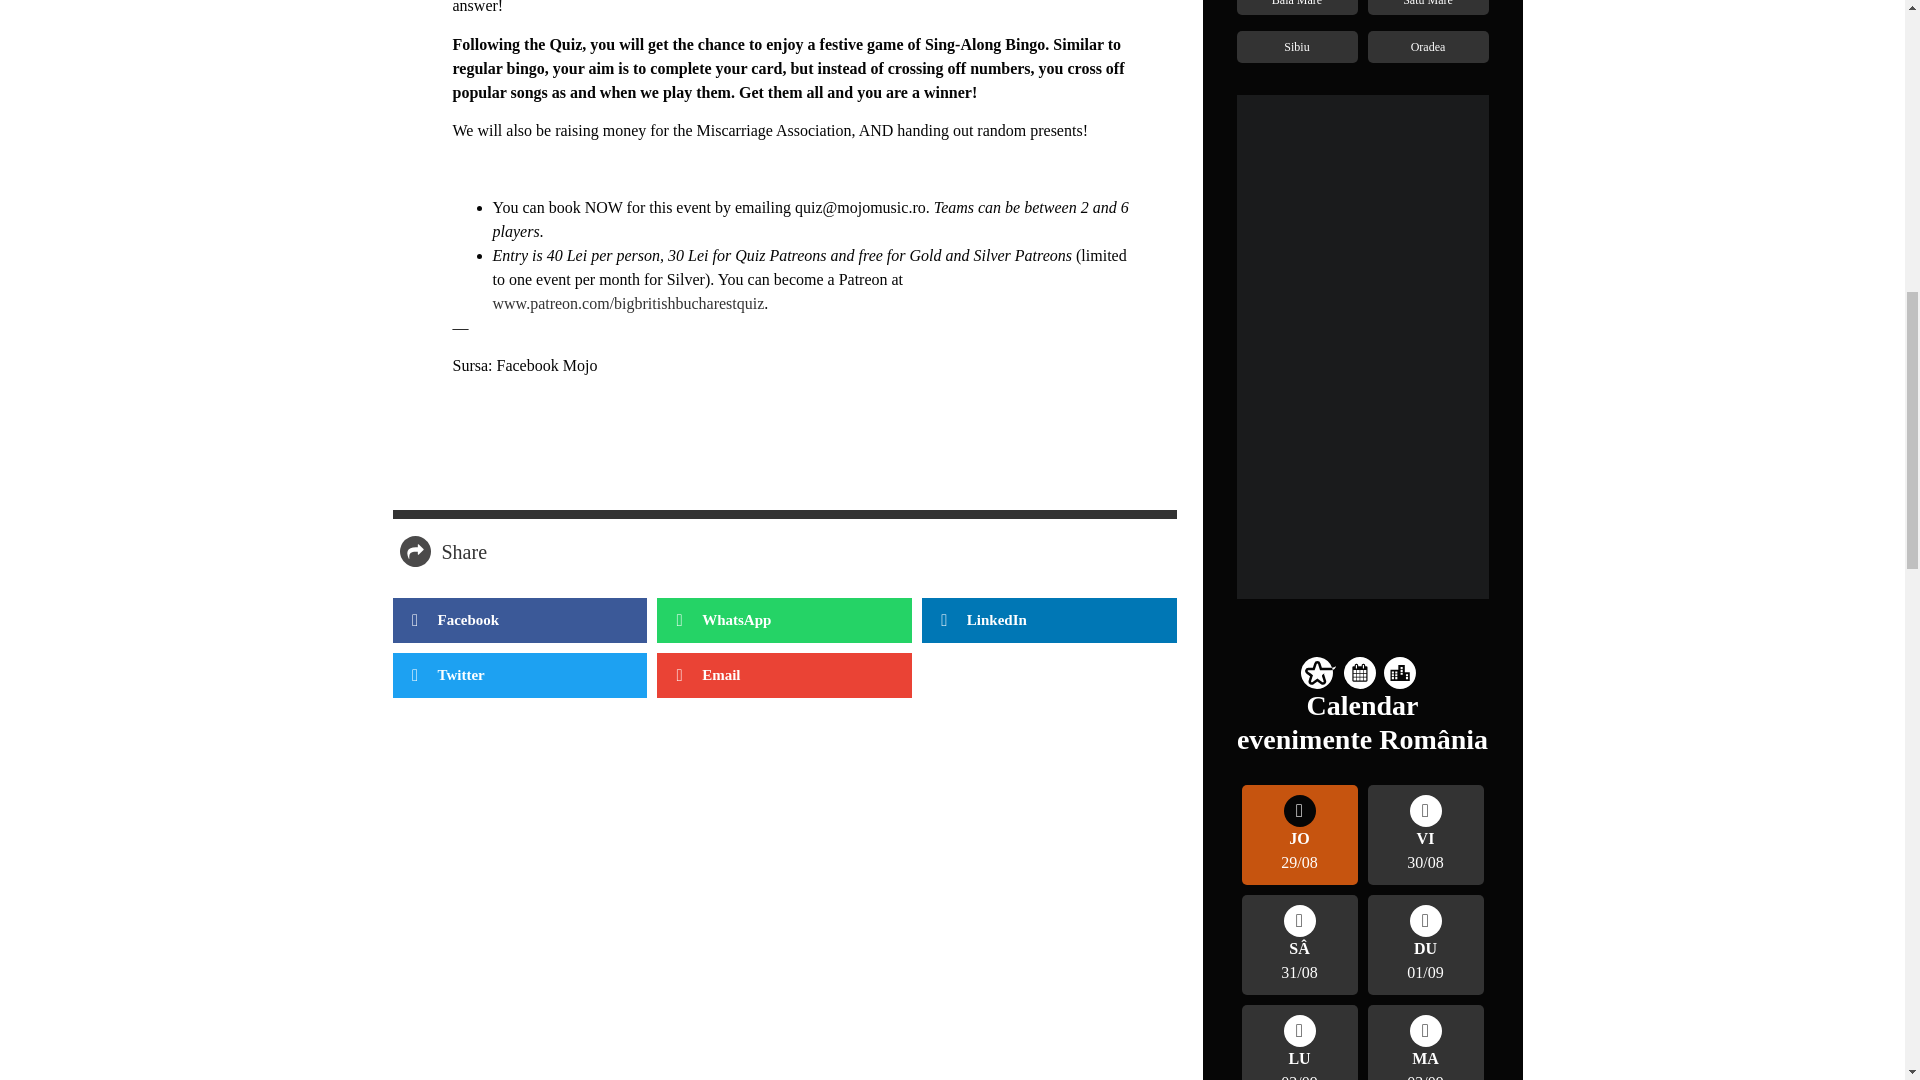  Describe the element at coordinates (1428, 3) in the screenshot. I see `Satu Mare` at that location.